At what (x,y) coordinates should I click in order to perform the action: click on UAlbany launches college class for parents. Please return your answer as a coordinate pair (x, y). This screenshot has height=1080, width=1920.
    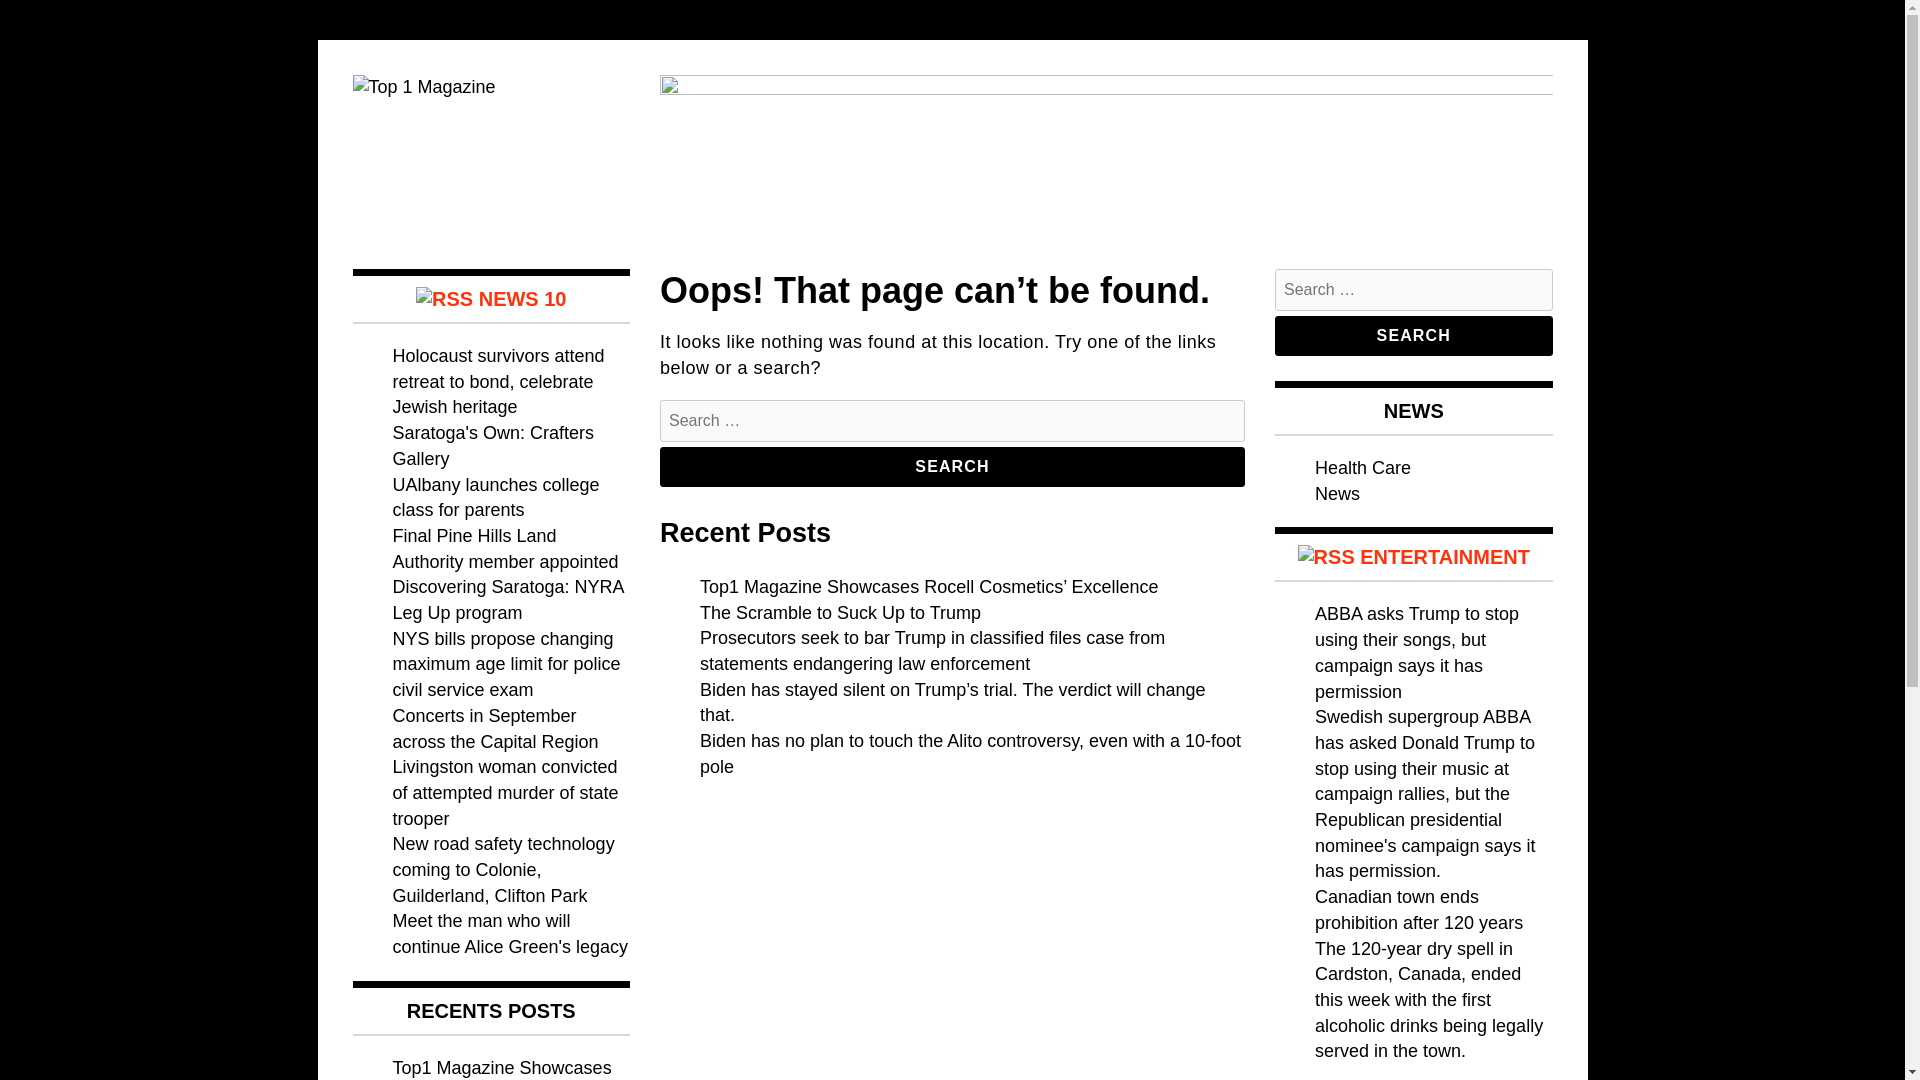
    Looking at the image, I should click on (495, 498).